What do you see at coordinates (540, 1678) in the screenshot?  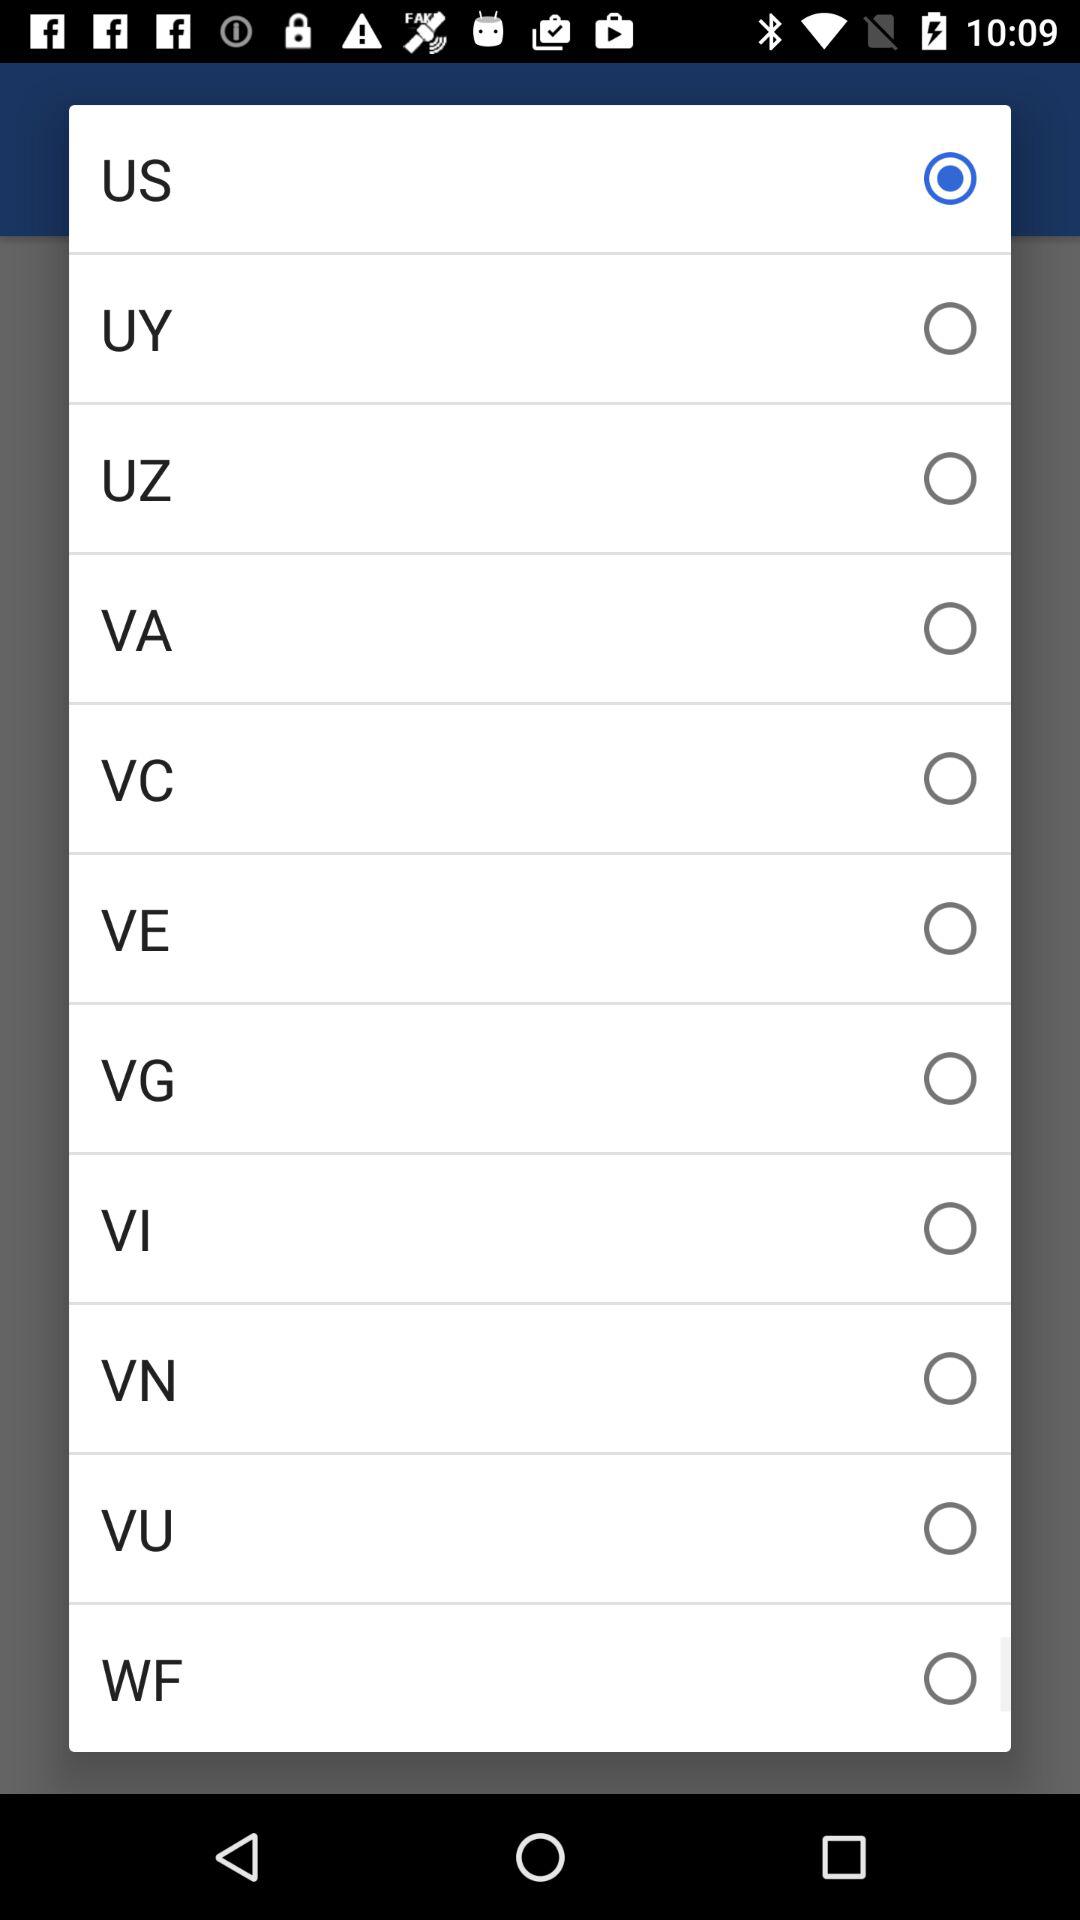 I see `flip until the wf checkbox` at bounding box center [540, 1678].